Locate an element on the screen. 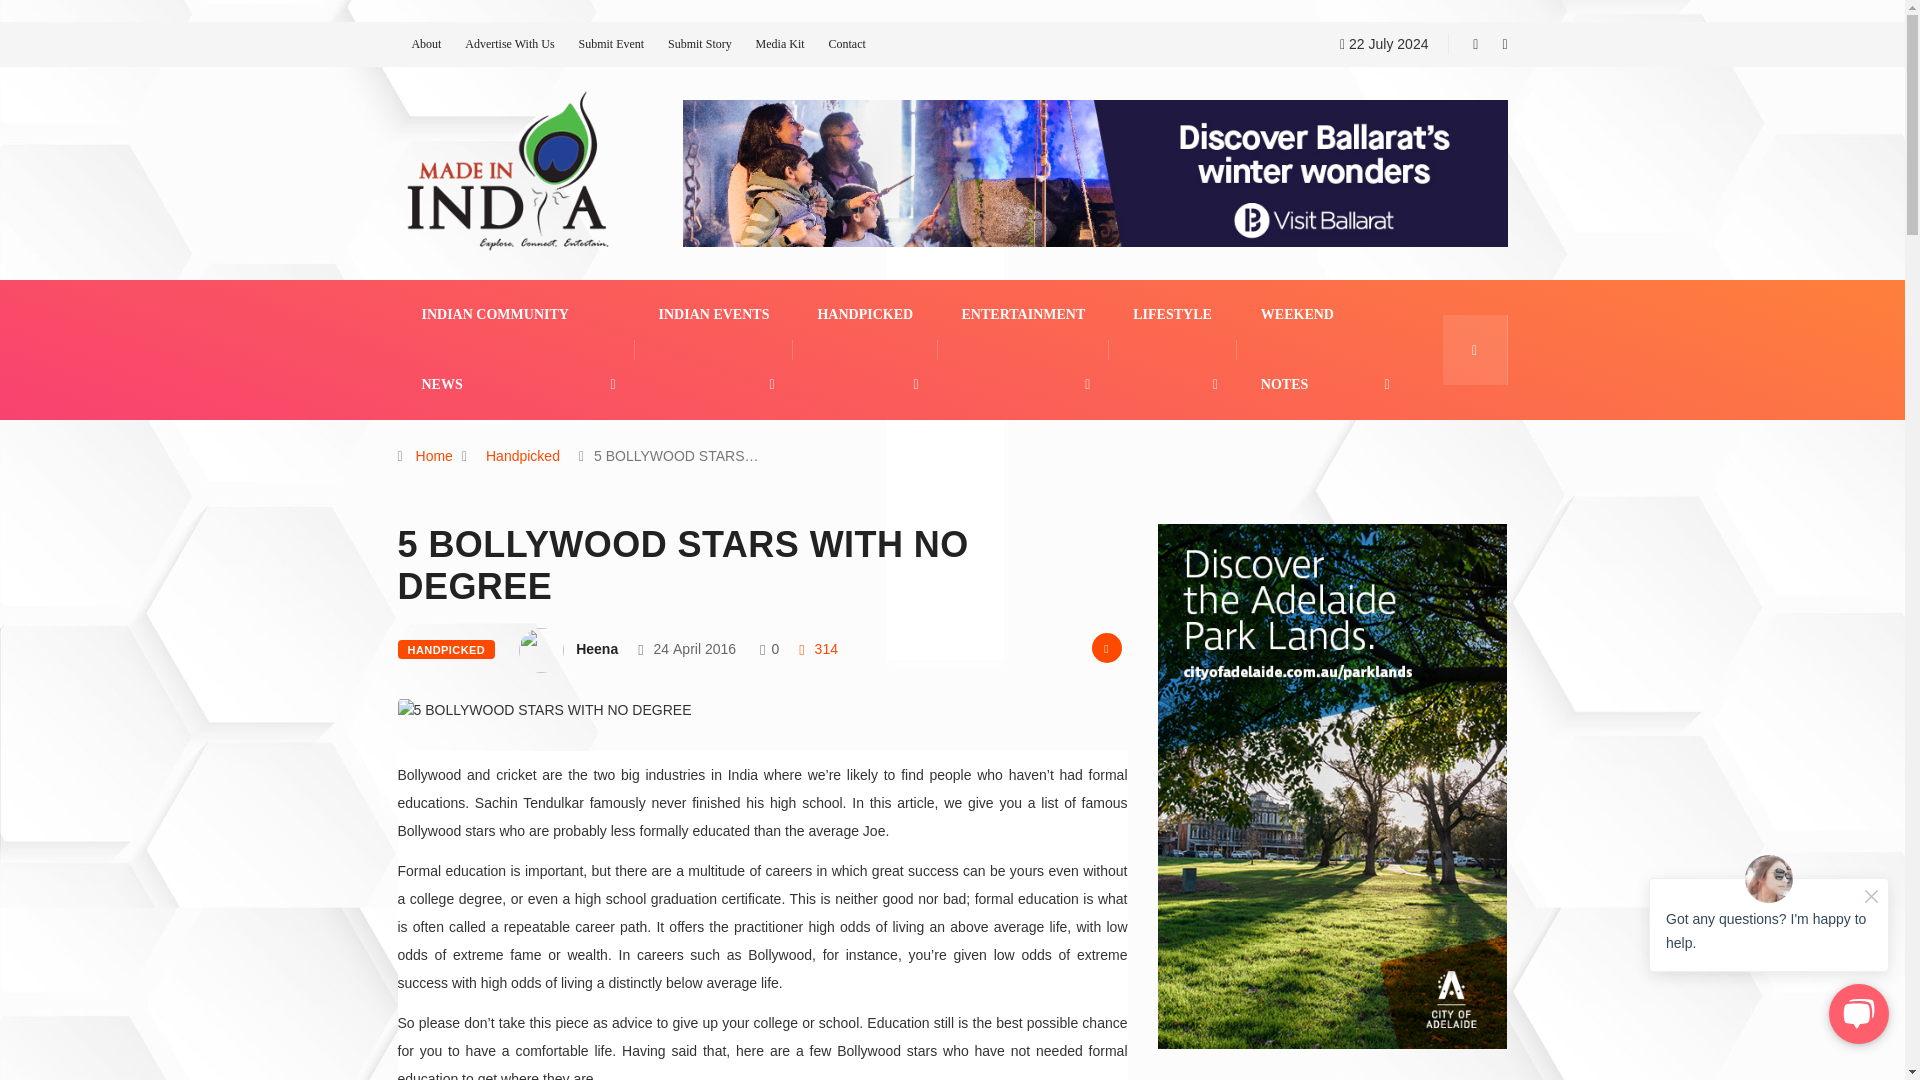 The image size is (1920, 1080). Submit Event is located at coordinates (610, 43).